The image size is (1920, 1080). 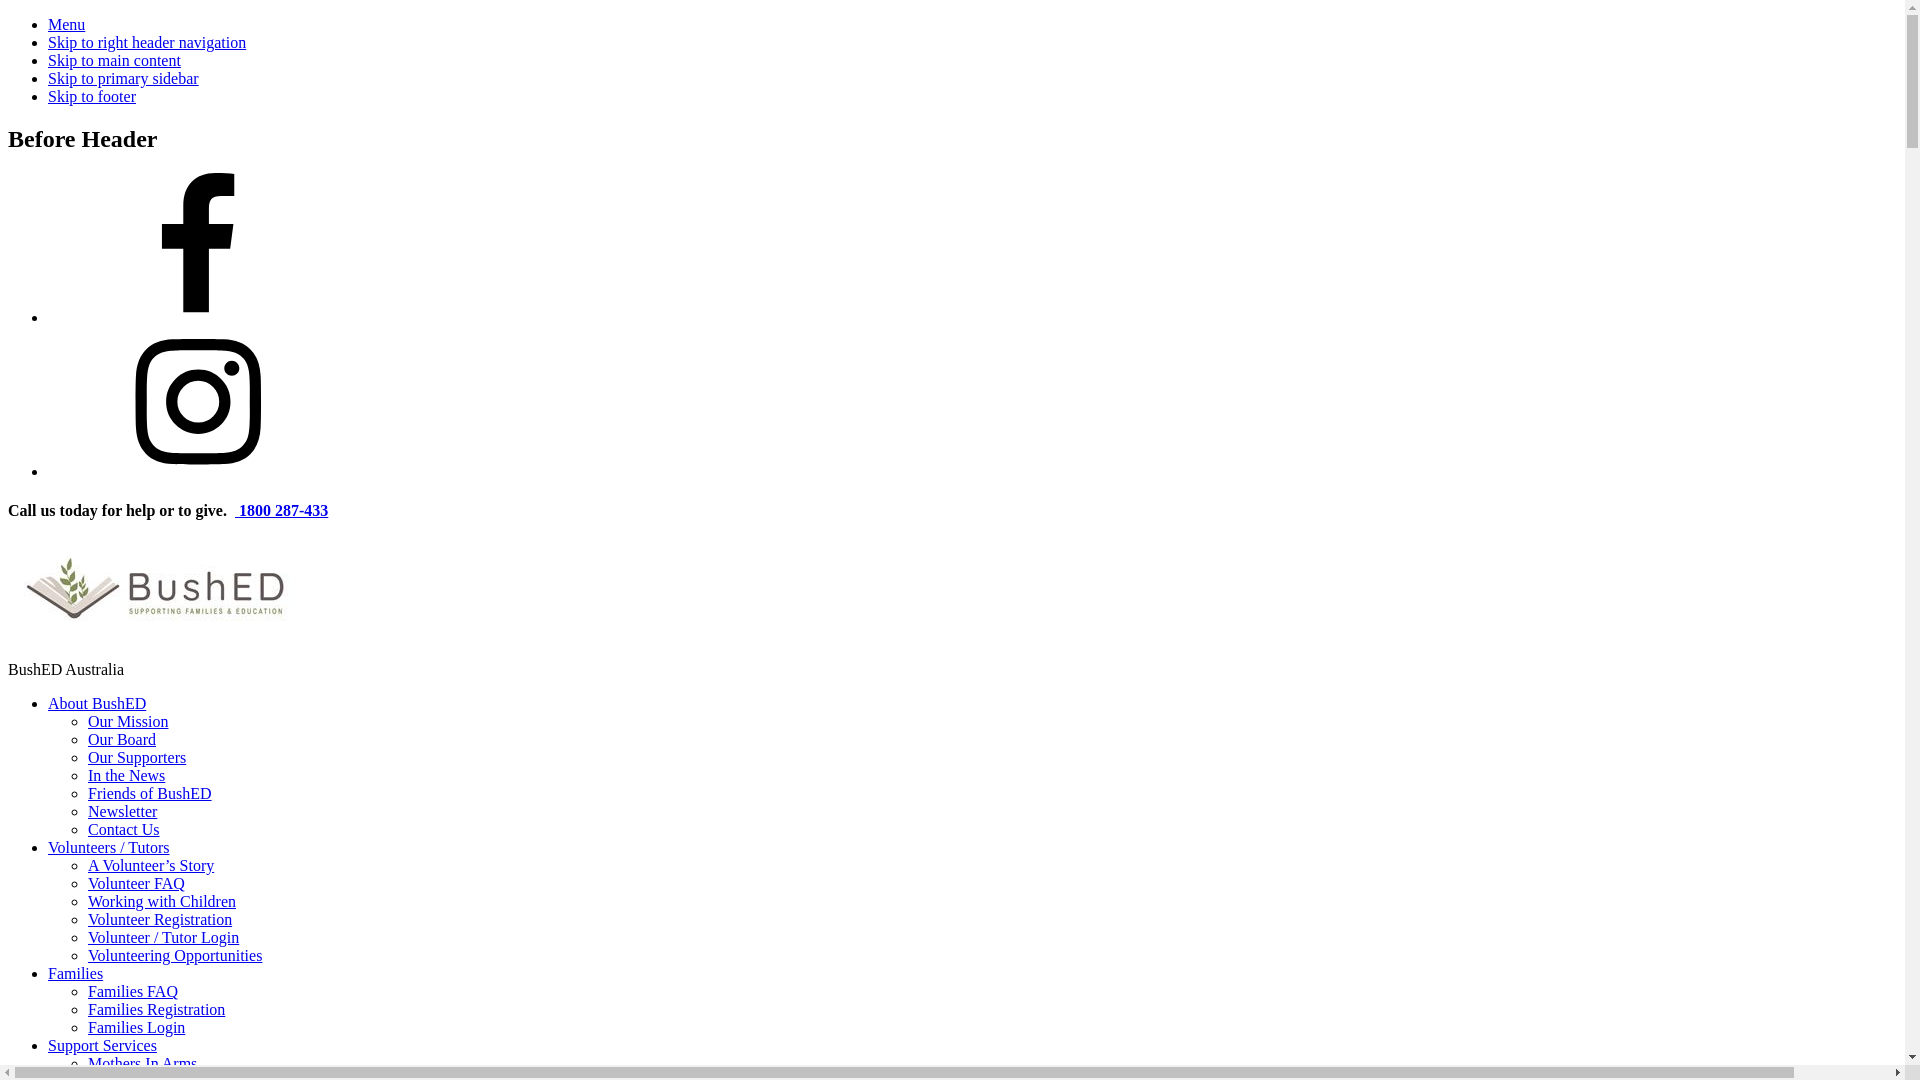 I want to click on Our Board, so click(x=122, y=739).